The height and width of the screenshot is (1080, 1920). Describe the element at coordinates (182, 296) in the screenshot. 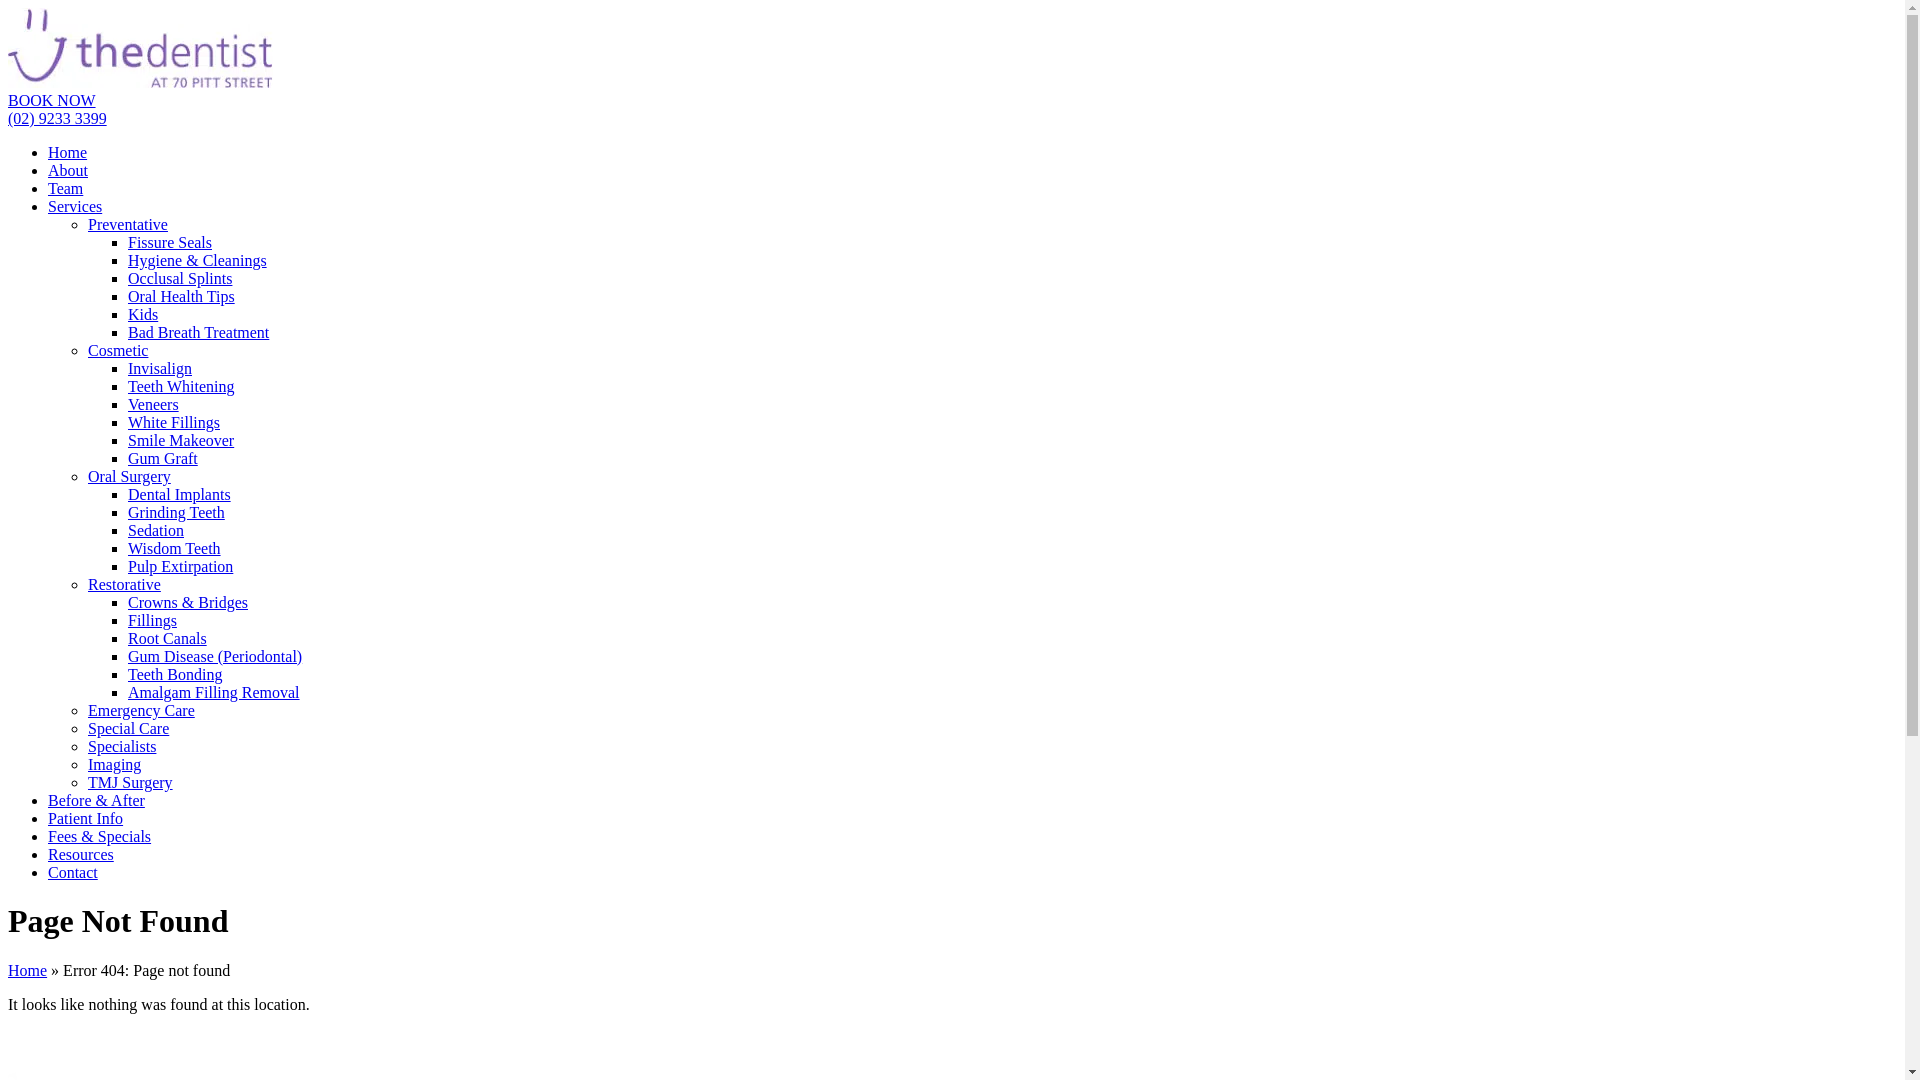

I see `Oral Health Tips` at that location.